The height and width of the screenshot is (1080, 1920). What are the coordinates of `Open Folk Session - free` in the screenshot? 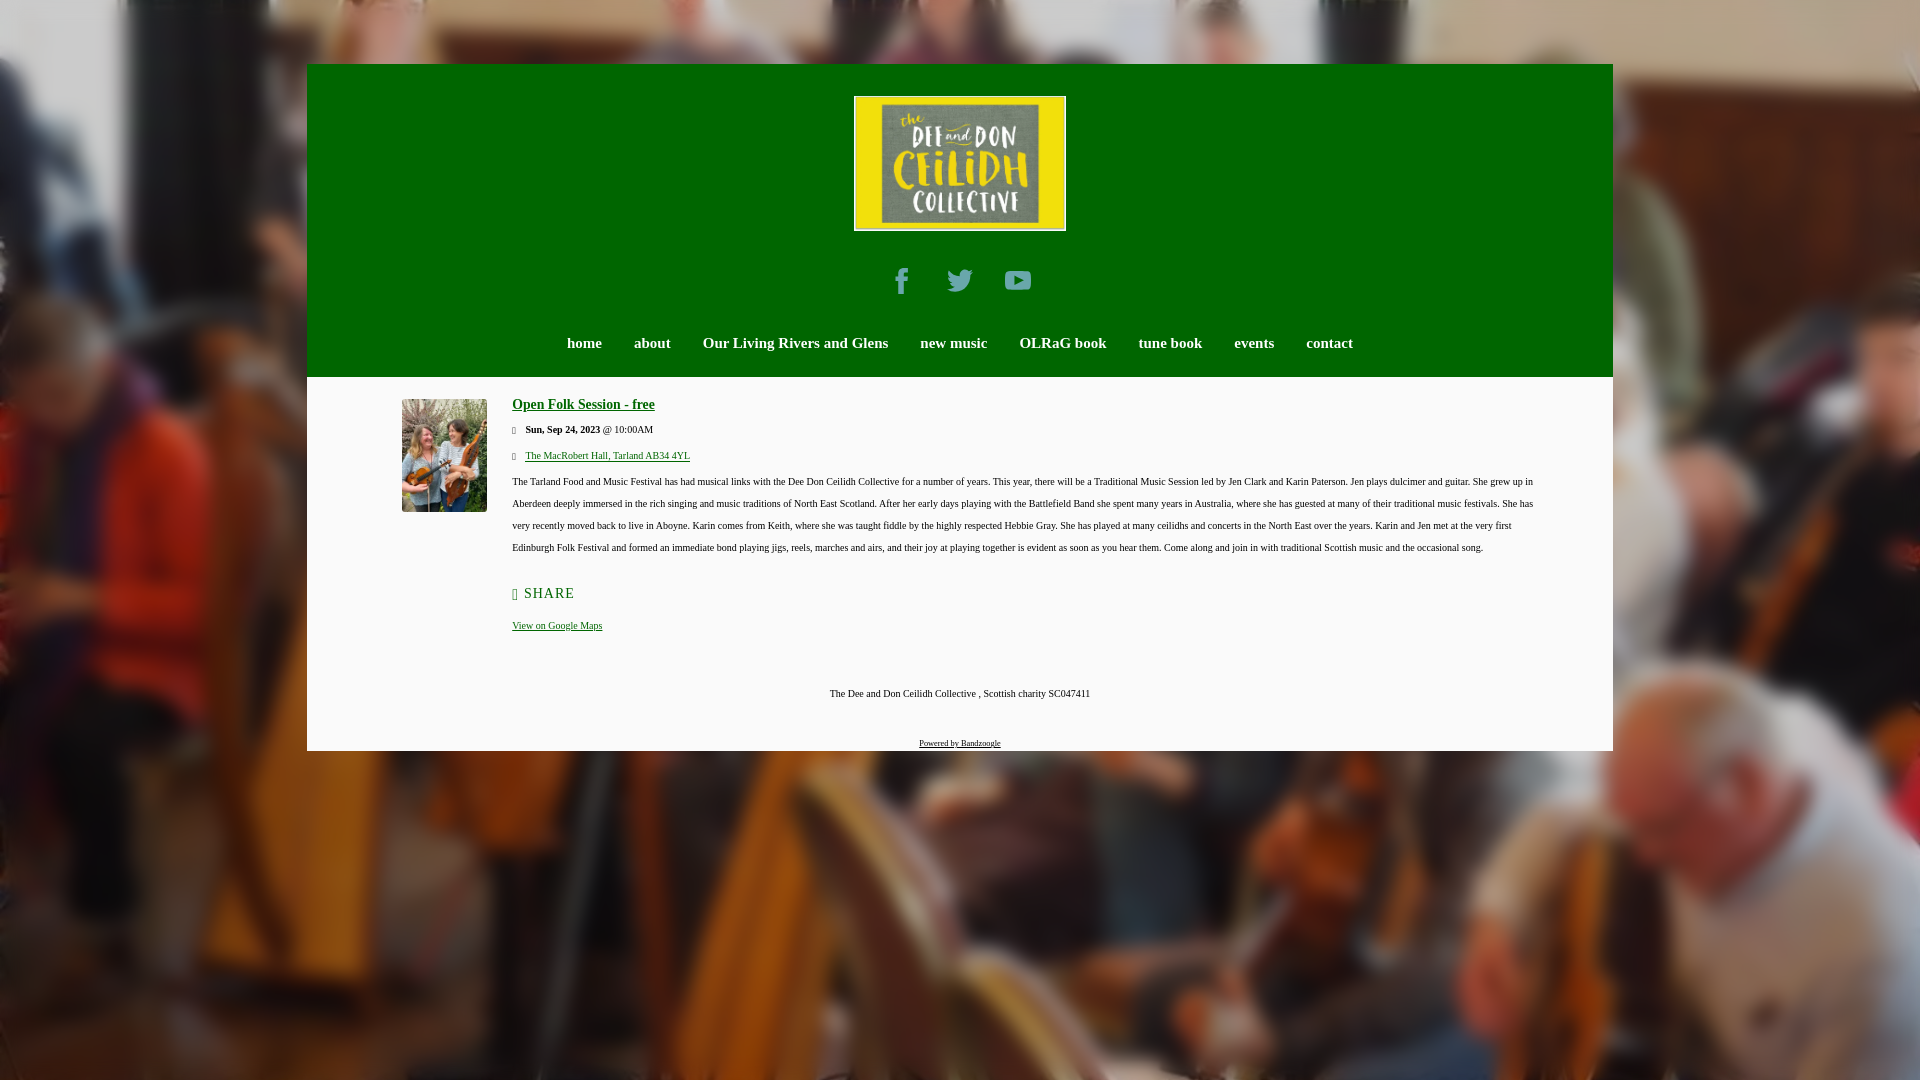 It's located at (583, 404).